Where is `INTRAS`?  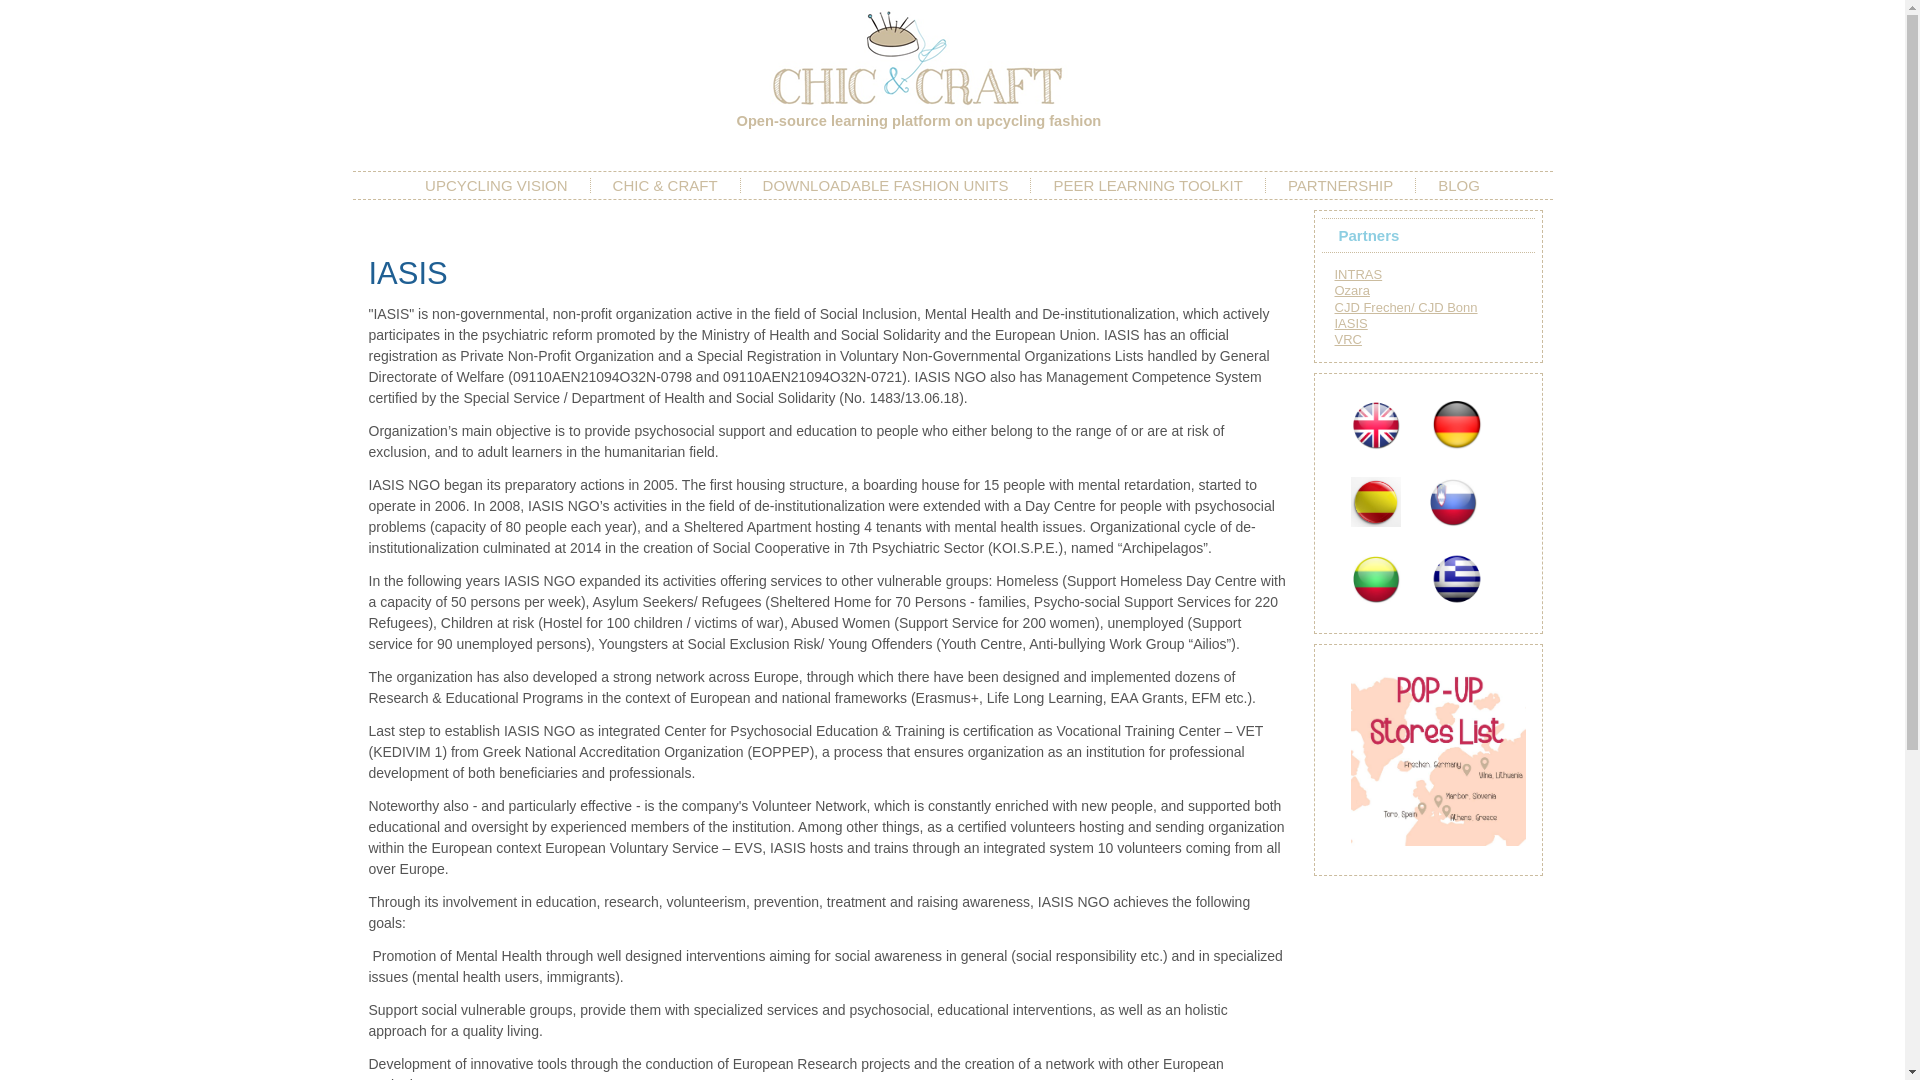 INTRAS is located at coordinates (1358, 274).